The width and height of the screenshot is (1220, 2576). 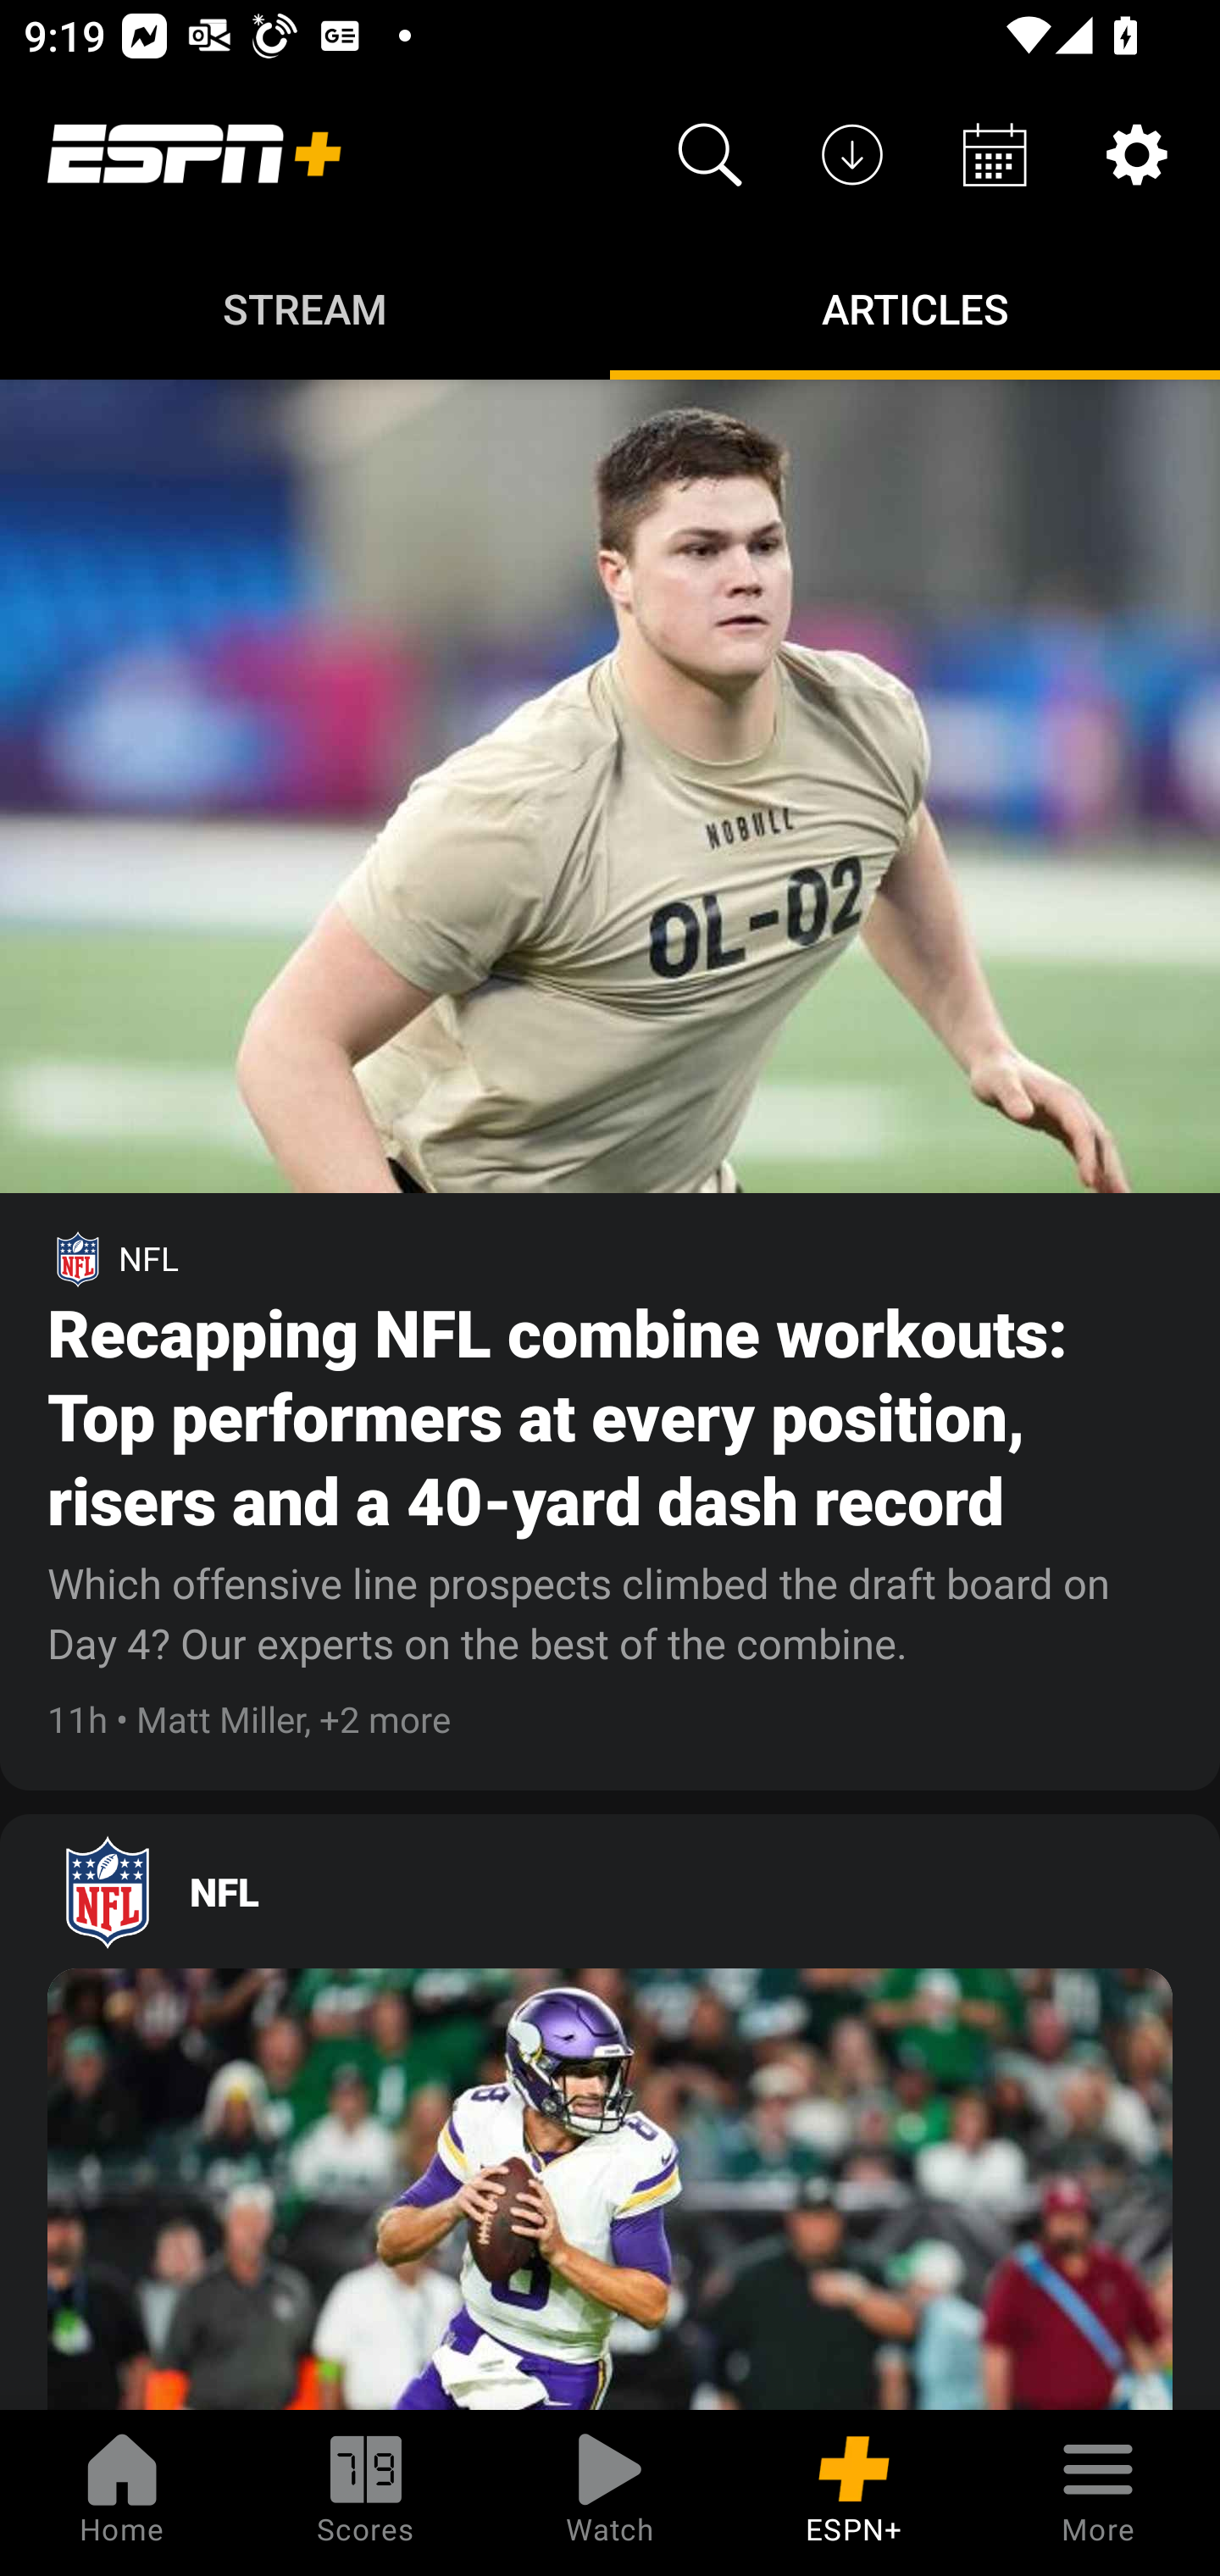 I want to click on Settings, so click(x=1137, y=154).